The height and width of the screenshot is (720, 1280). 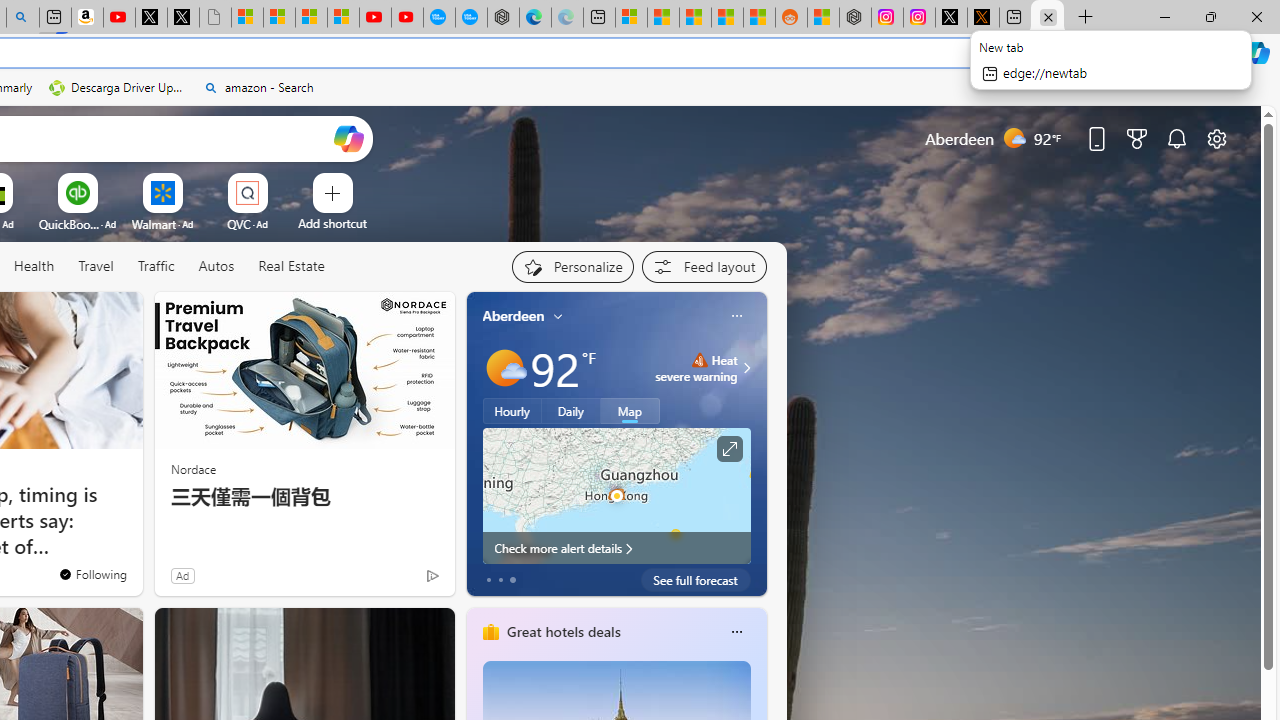 I want to click on YouTube Kids - An App Created for Kids to Explore Content, so click(x=407, y=18).